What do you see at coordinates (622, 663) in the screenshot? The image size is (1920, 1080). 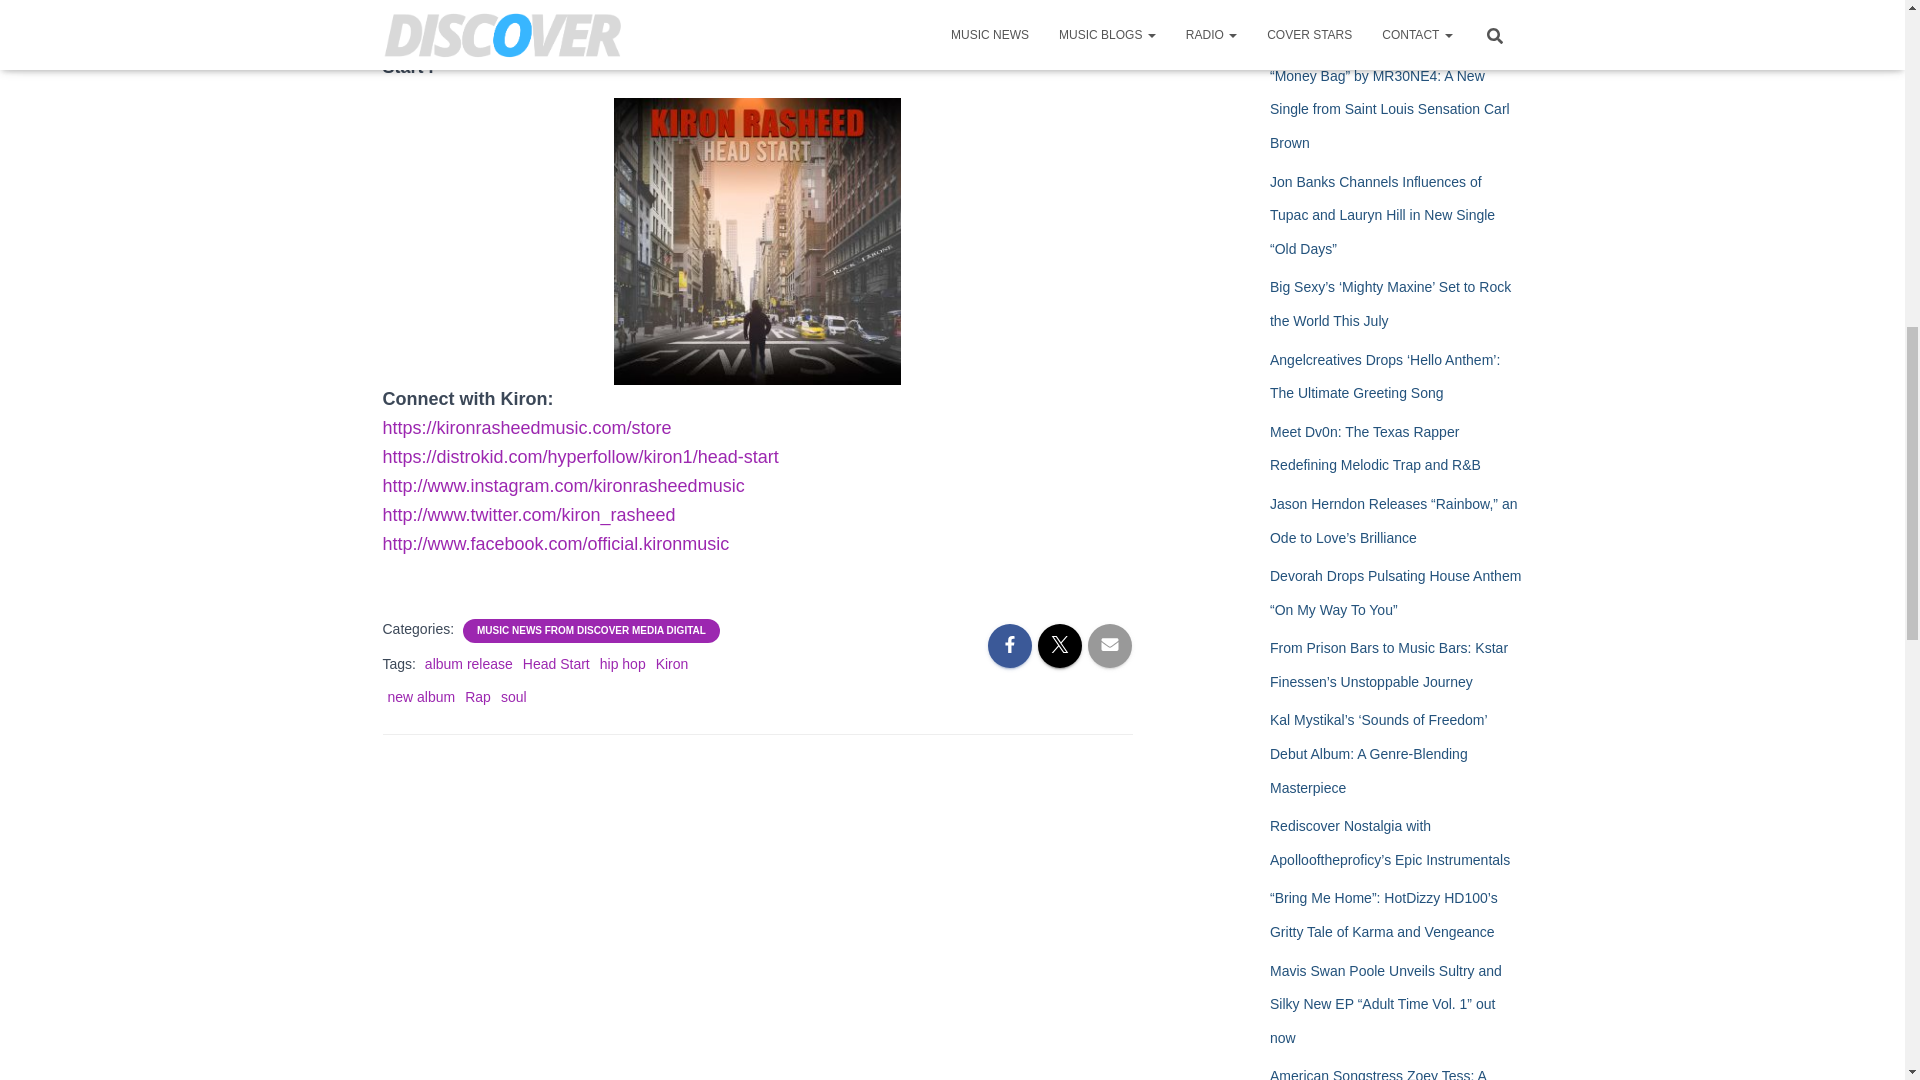 I see `hip hop` at bounding box center [622, 663].